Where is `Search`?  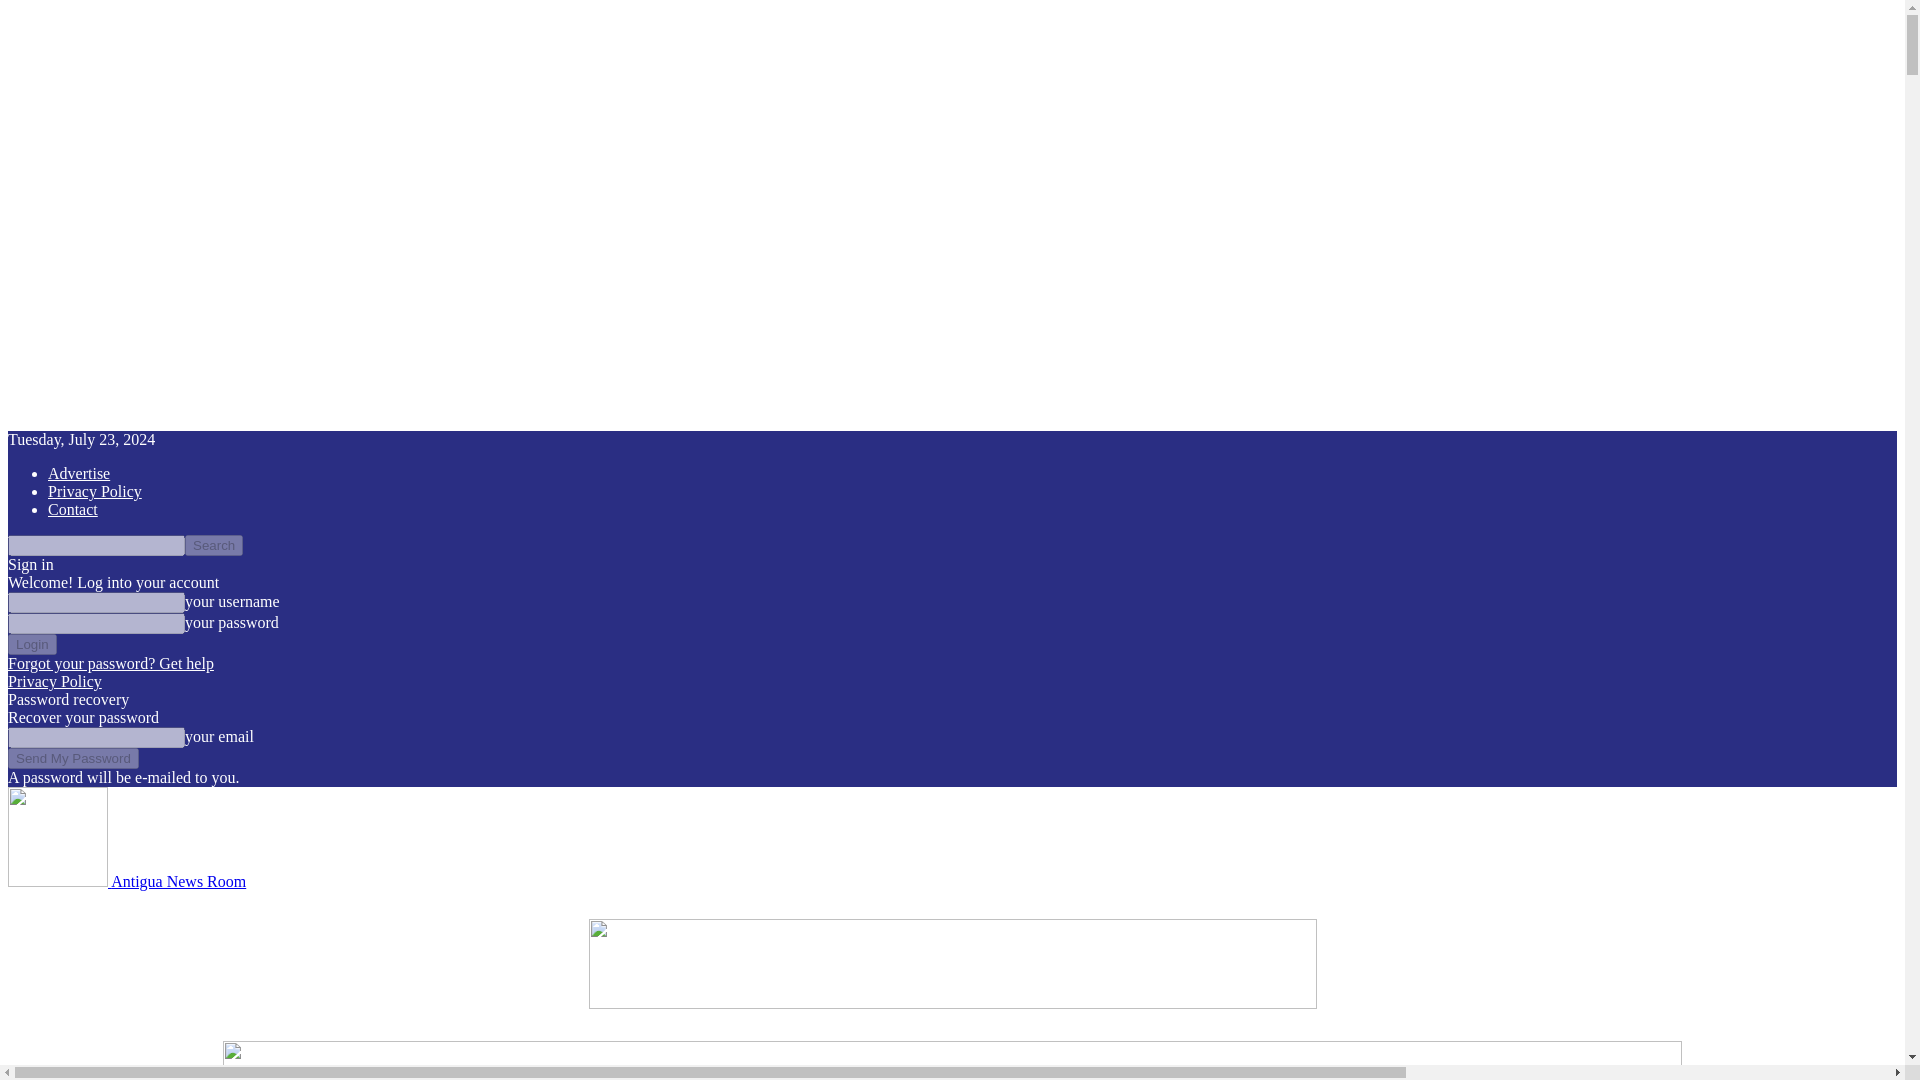 Search is located at coordinates (214, 545).